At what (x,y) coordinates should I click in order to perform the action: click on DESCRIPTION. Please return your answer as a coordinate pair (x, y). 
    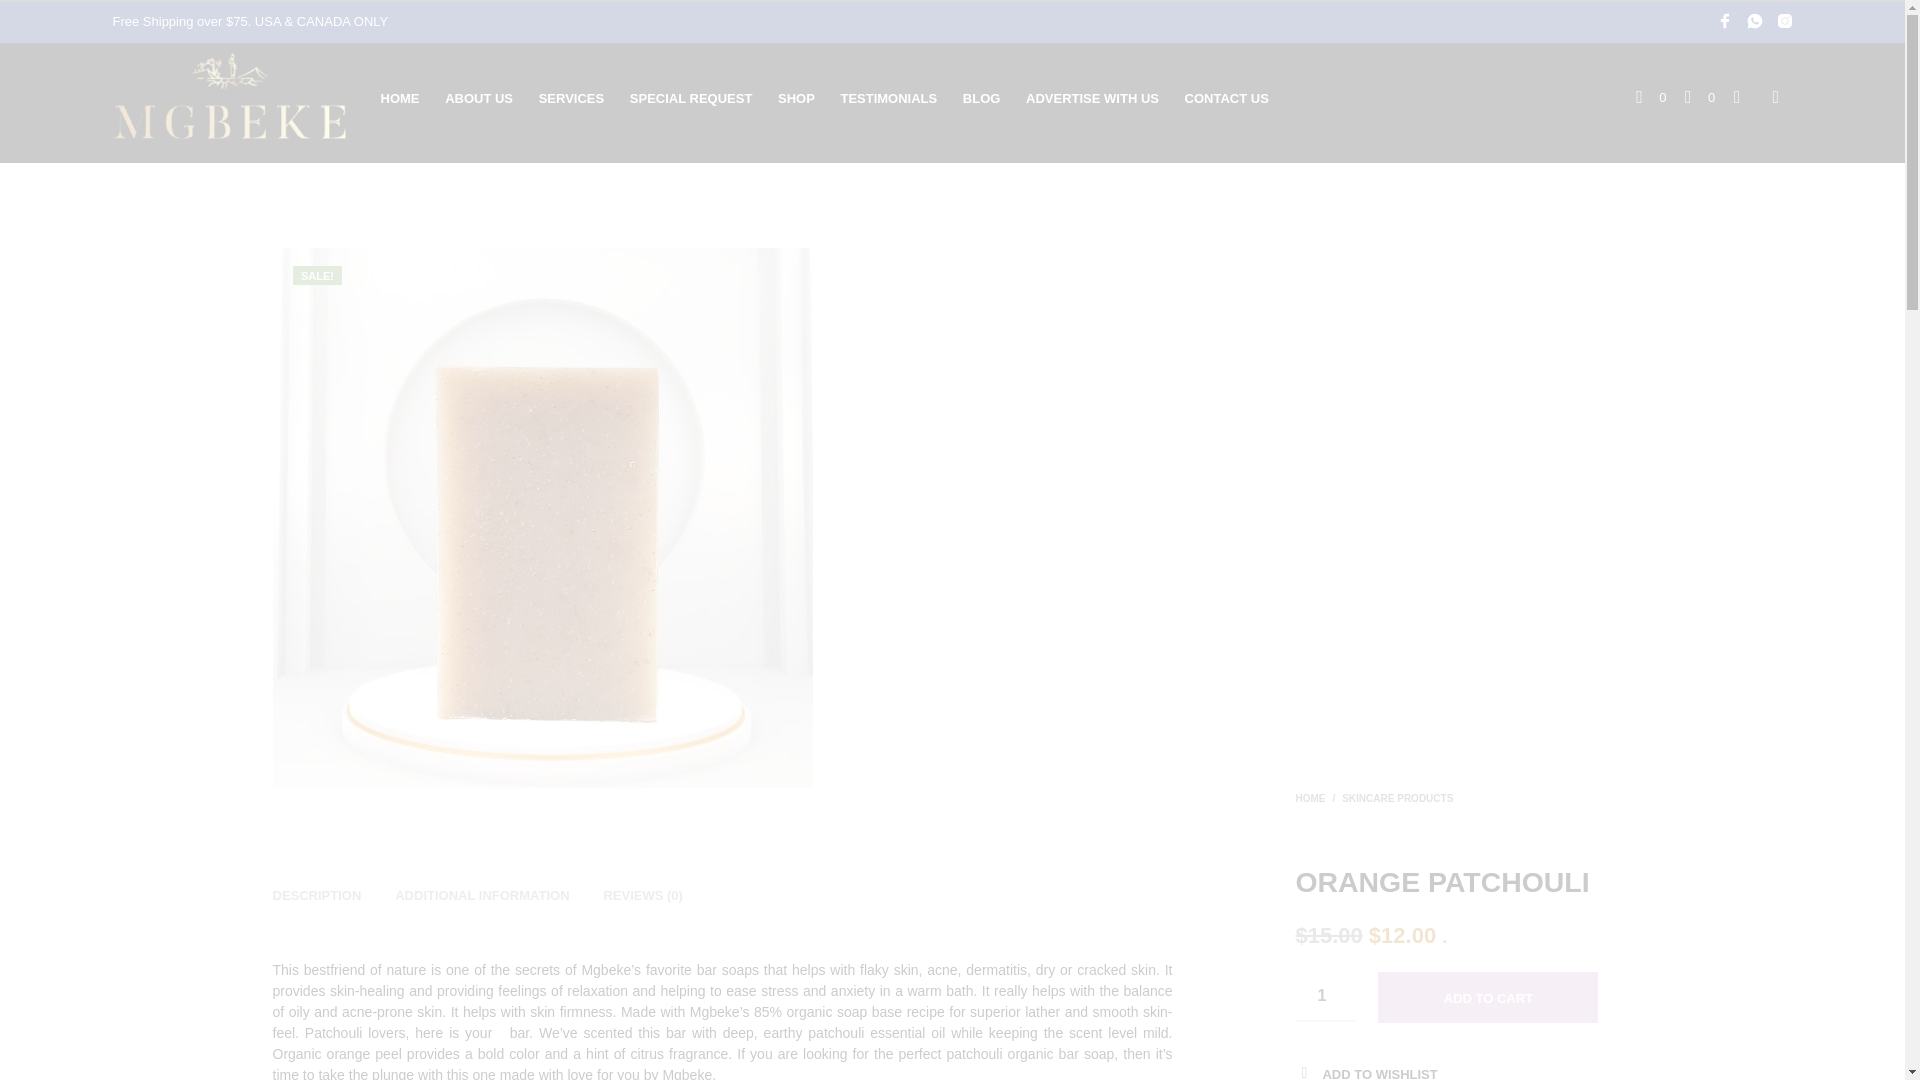
    Looking at the image, I should click on (316, 890).